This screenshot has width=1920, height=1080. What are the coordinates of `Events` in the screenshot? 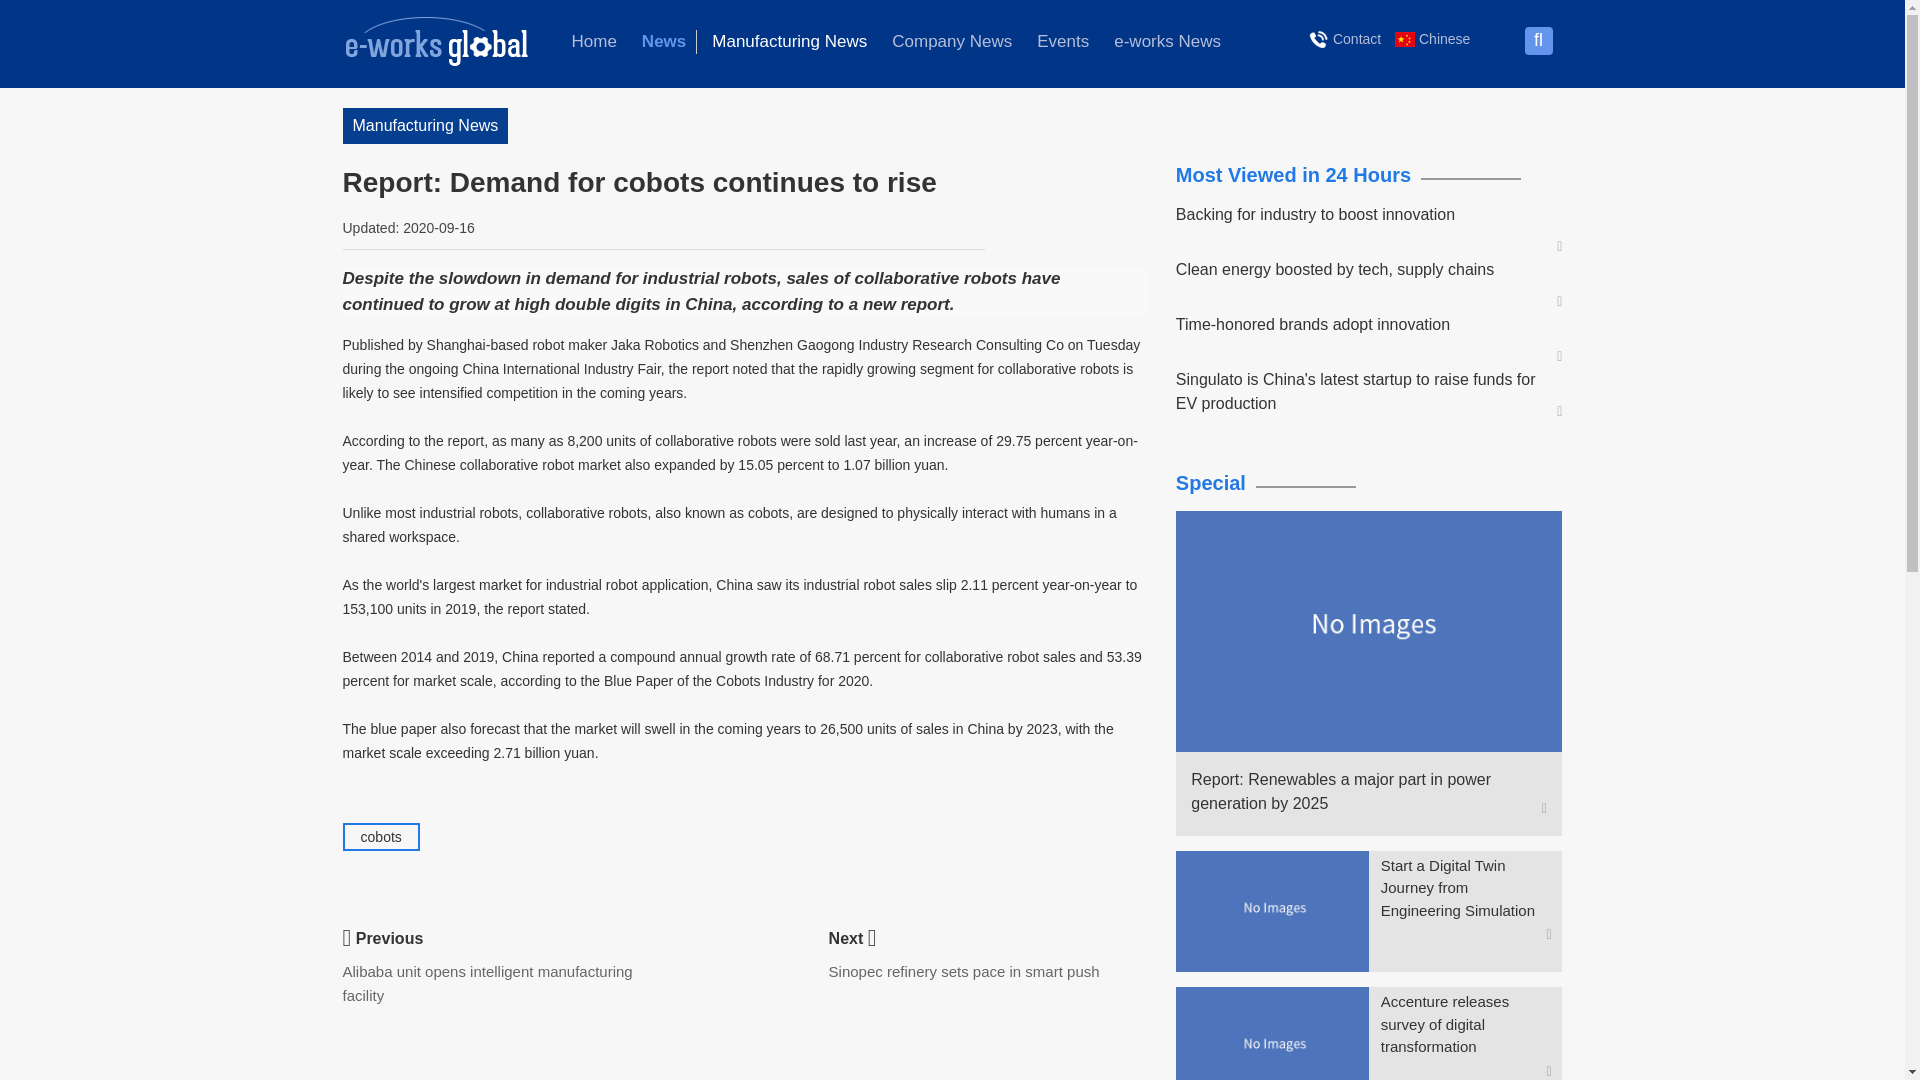 It's located at (1062, 42).